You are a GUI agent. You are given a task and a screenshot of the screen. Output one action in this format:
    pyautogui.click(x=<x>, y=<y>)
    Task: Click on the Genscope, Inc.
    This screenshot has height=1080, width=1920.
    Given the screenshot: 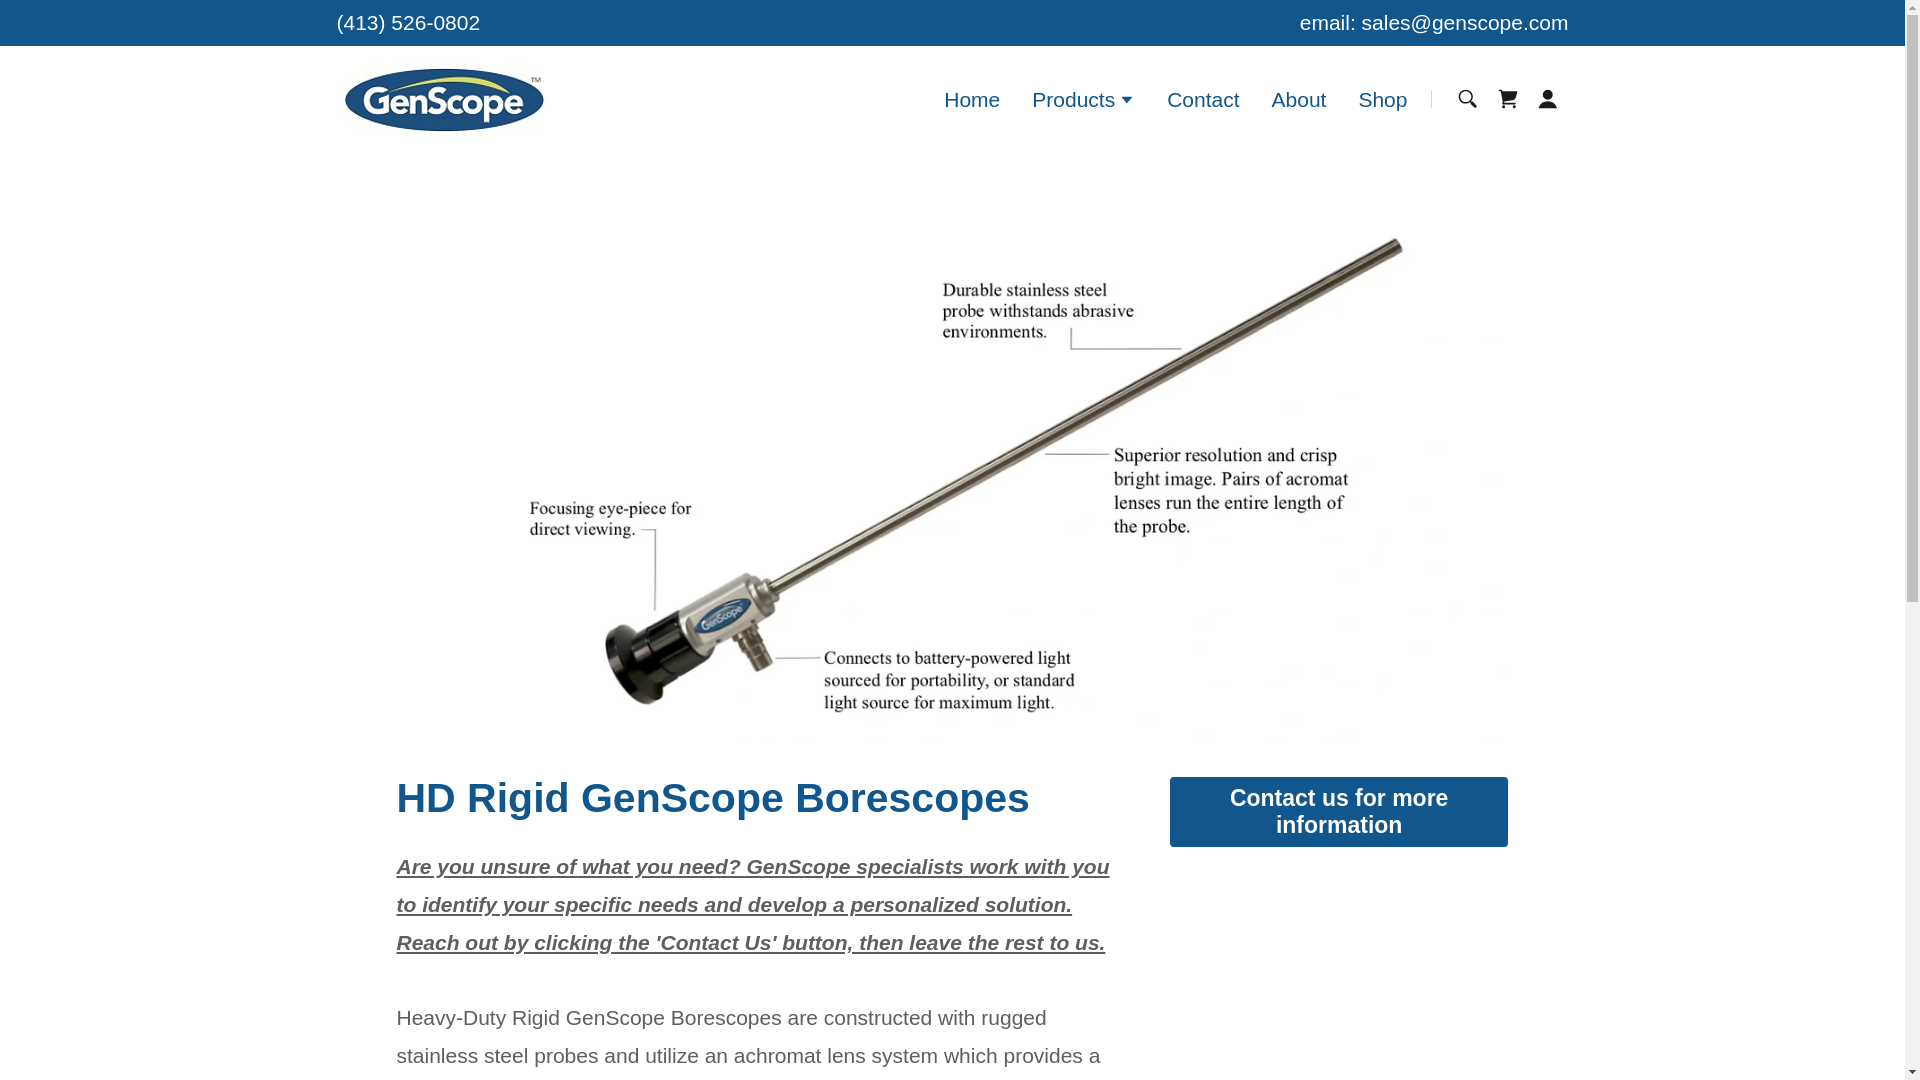 What is the action you would take?
    pyautogui.click(x=442, y=98)
    